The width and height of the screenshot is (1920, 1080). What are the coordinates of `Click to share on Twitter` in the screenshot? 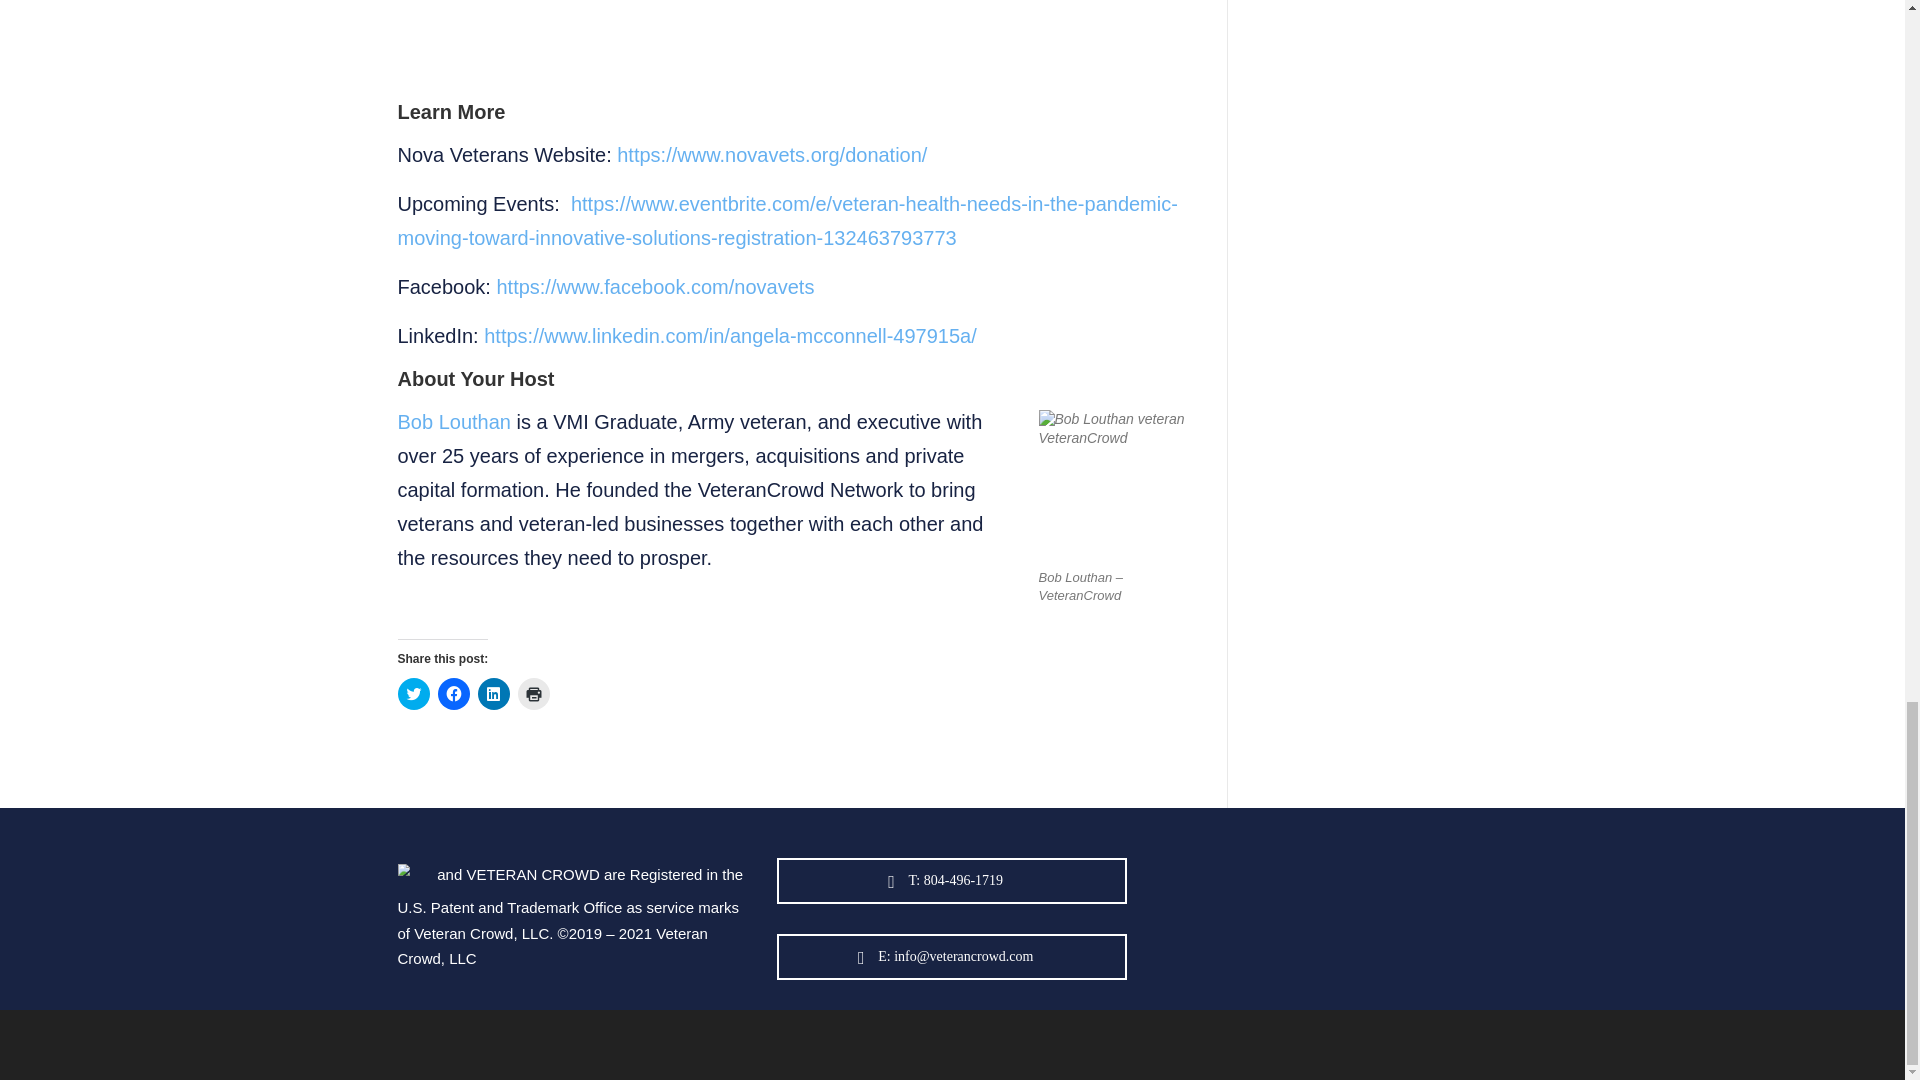 It's located at (414, 694).